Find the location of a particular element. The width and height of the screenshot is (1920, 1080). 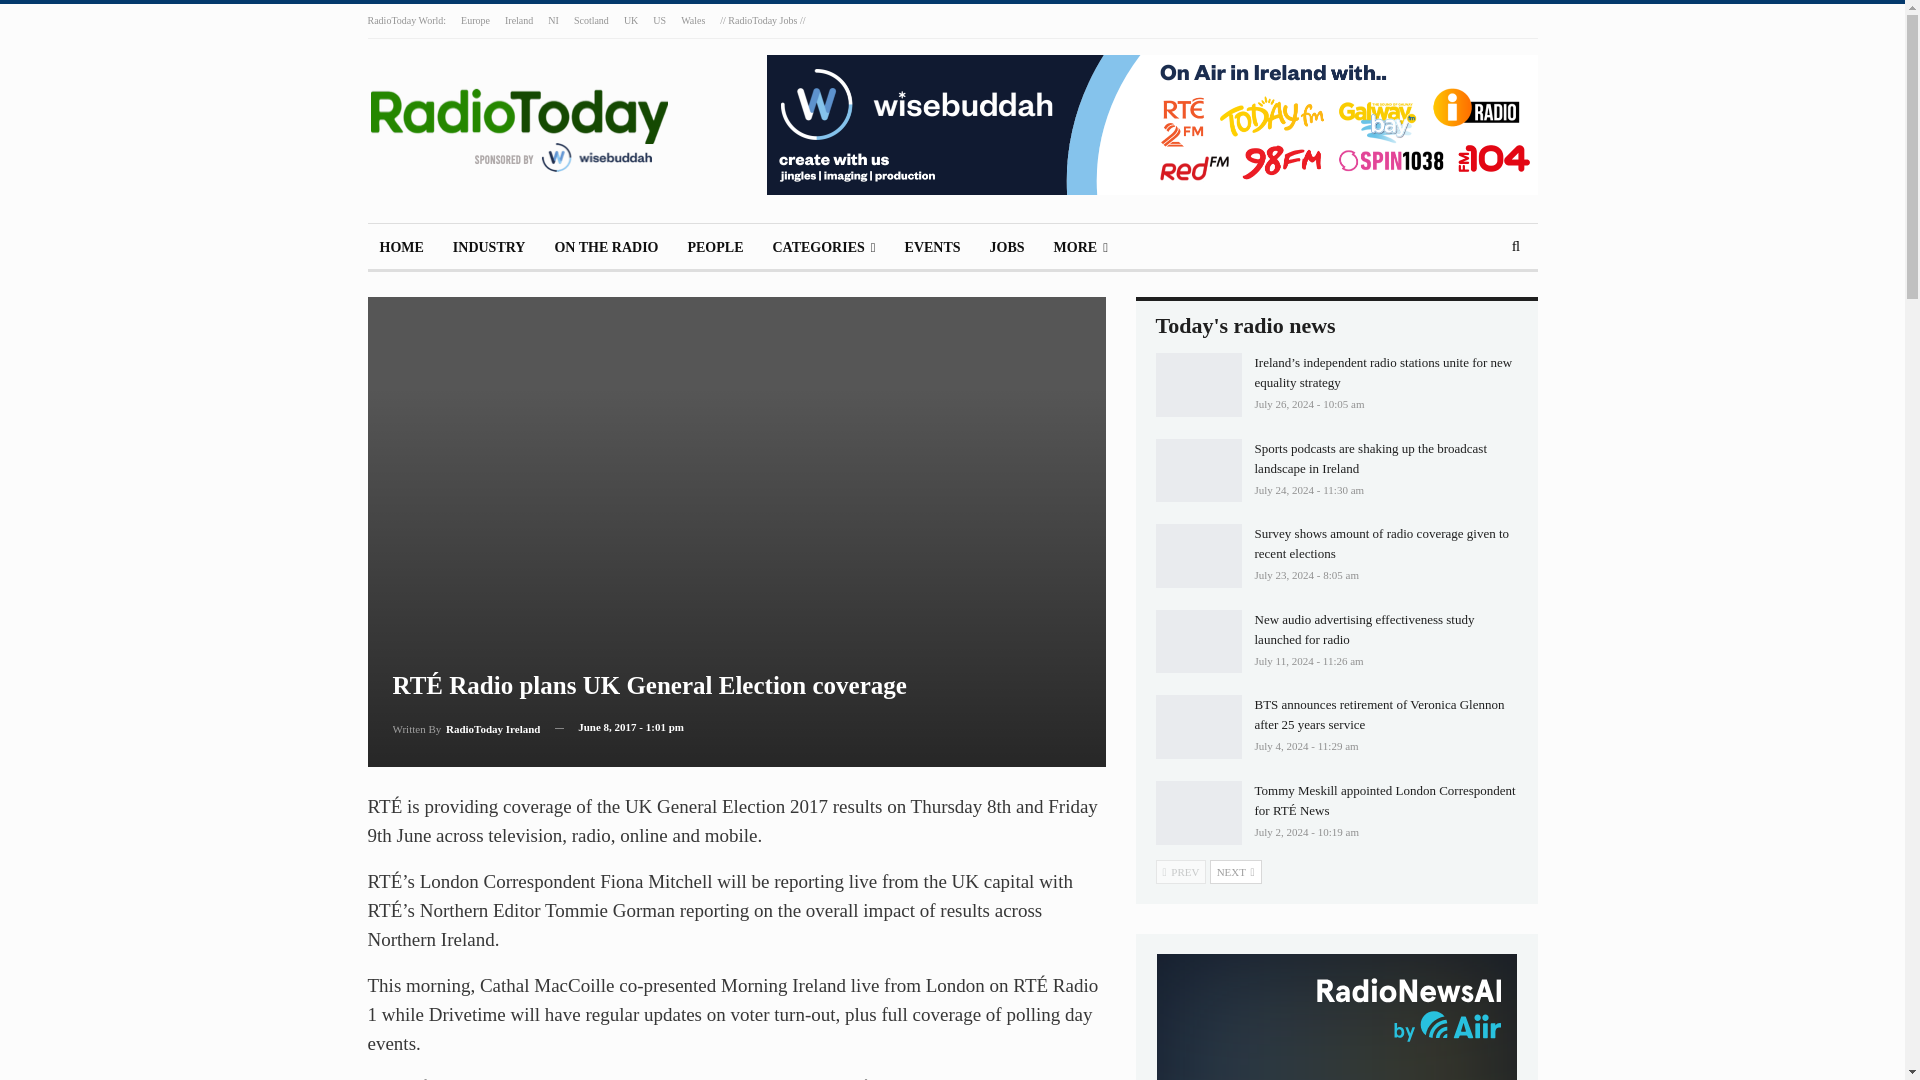

NI is located at coordinates (552, 20).